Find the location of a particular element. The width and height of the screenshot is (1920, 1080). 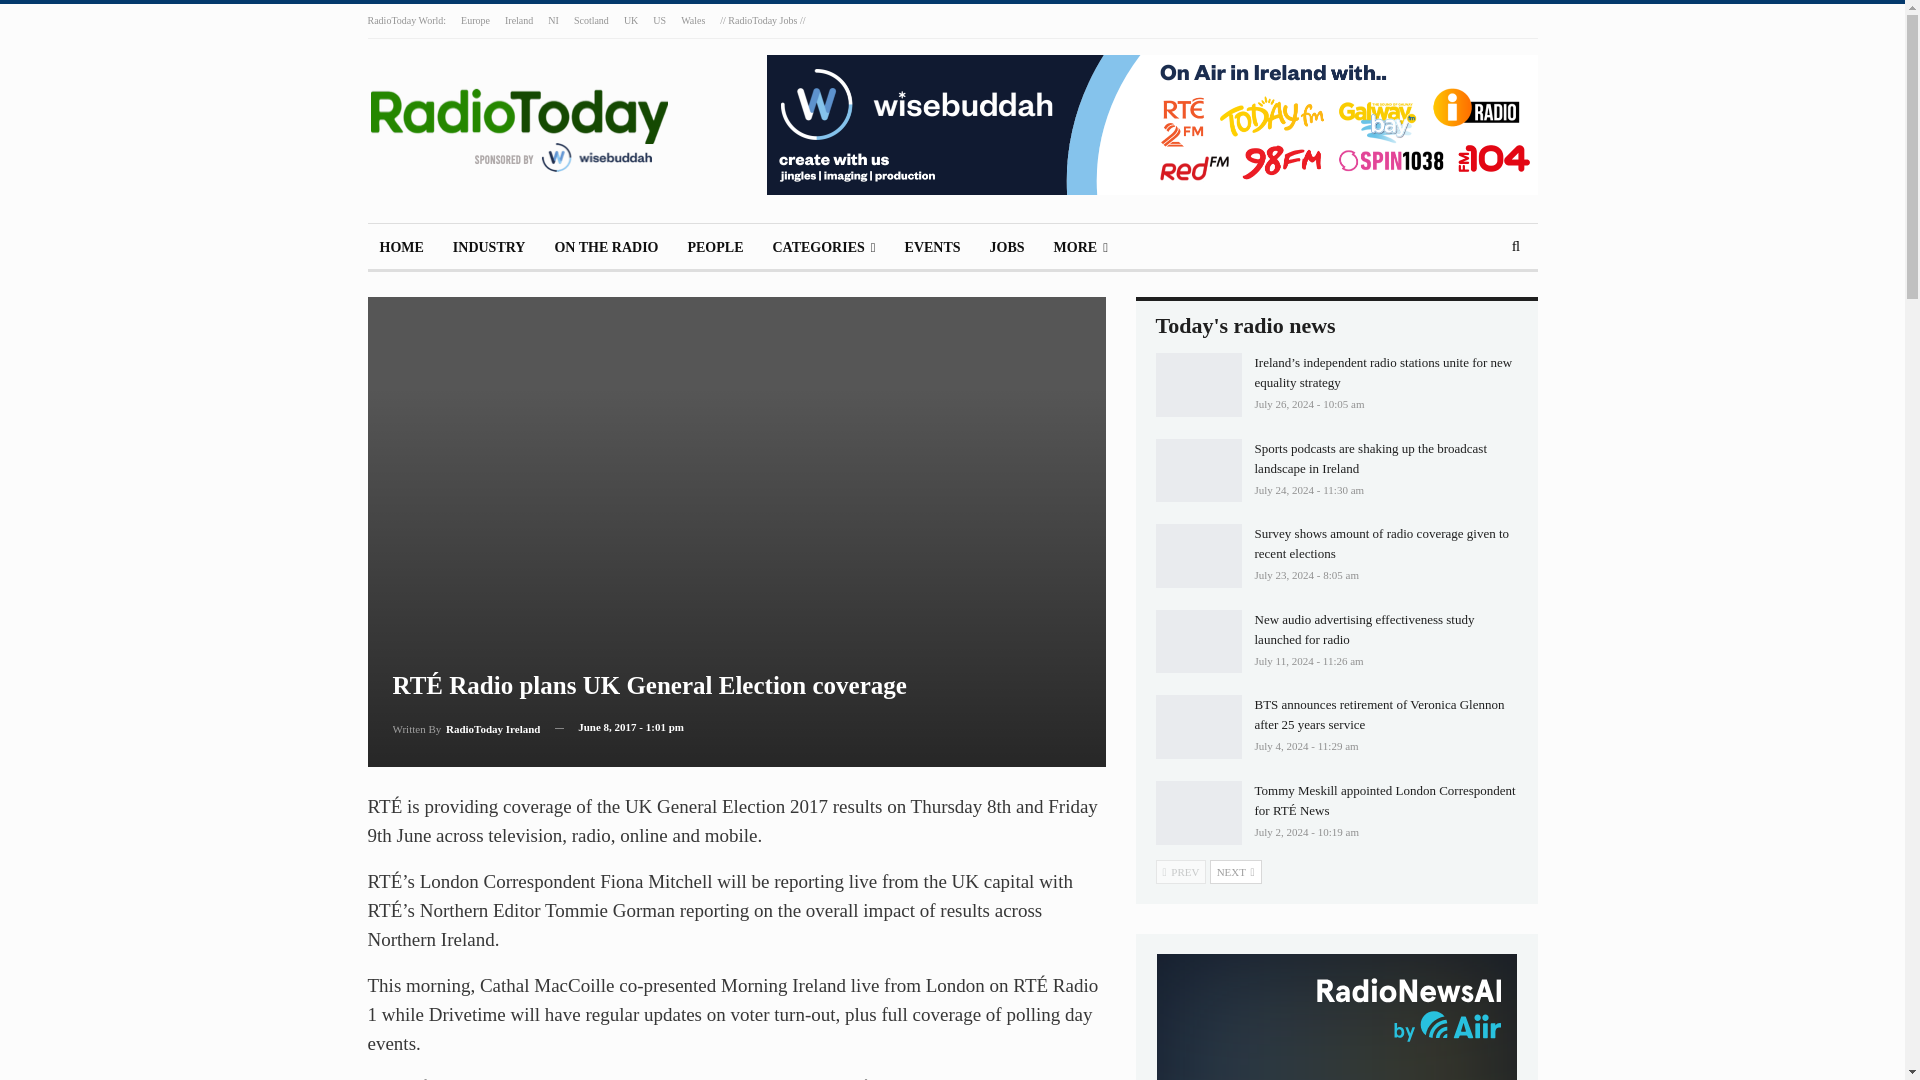

NI is located at coordinates (552, 20).